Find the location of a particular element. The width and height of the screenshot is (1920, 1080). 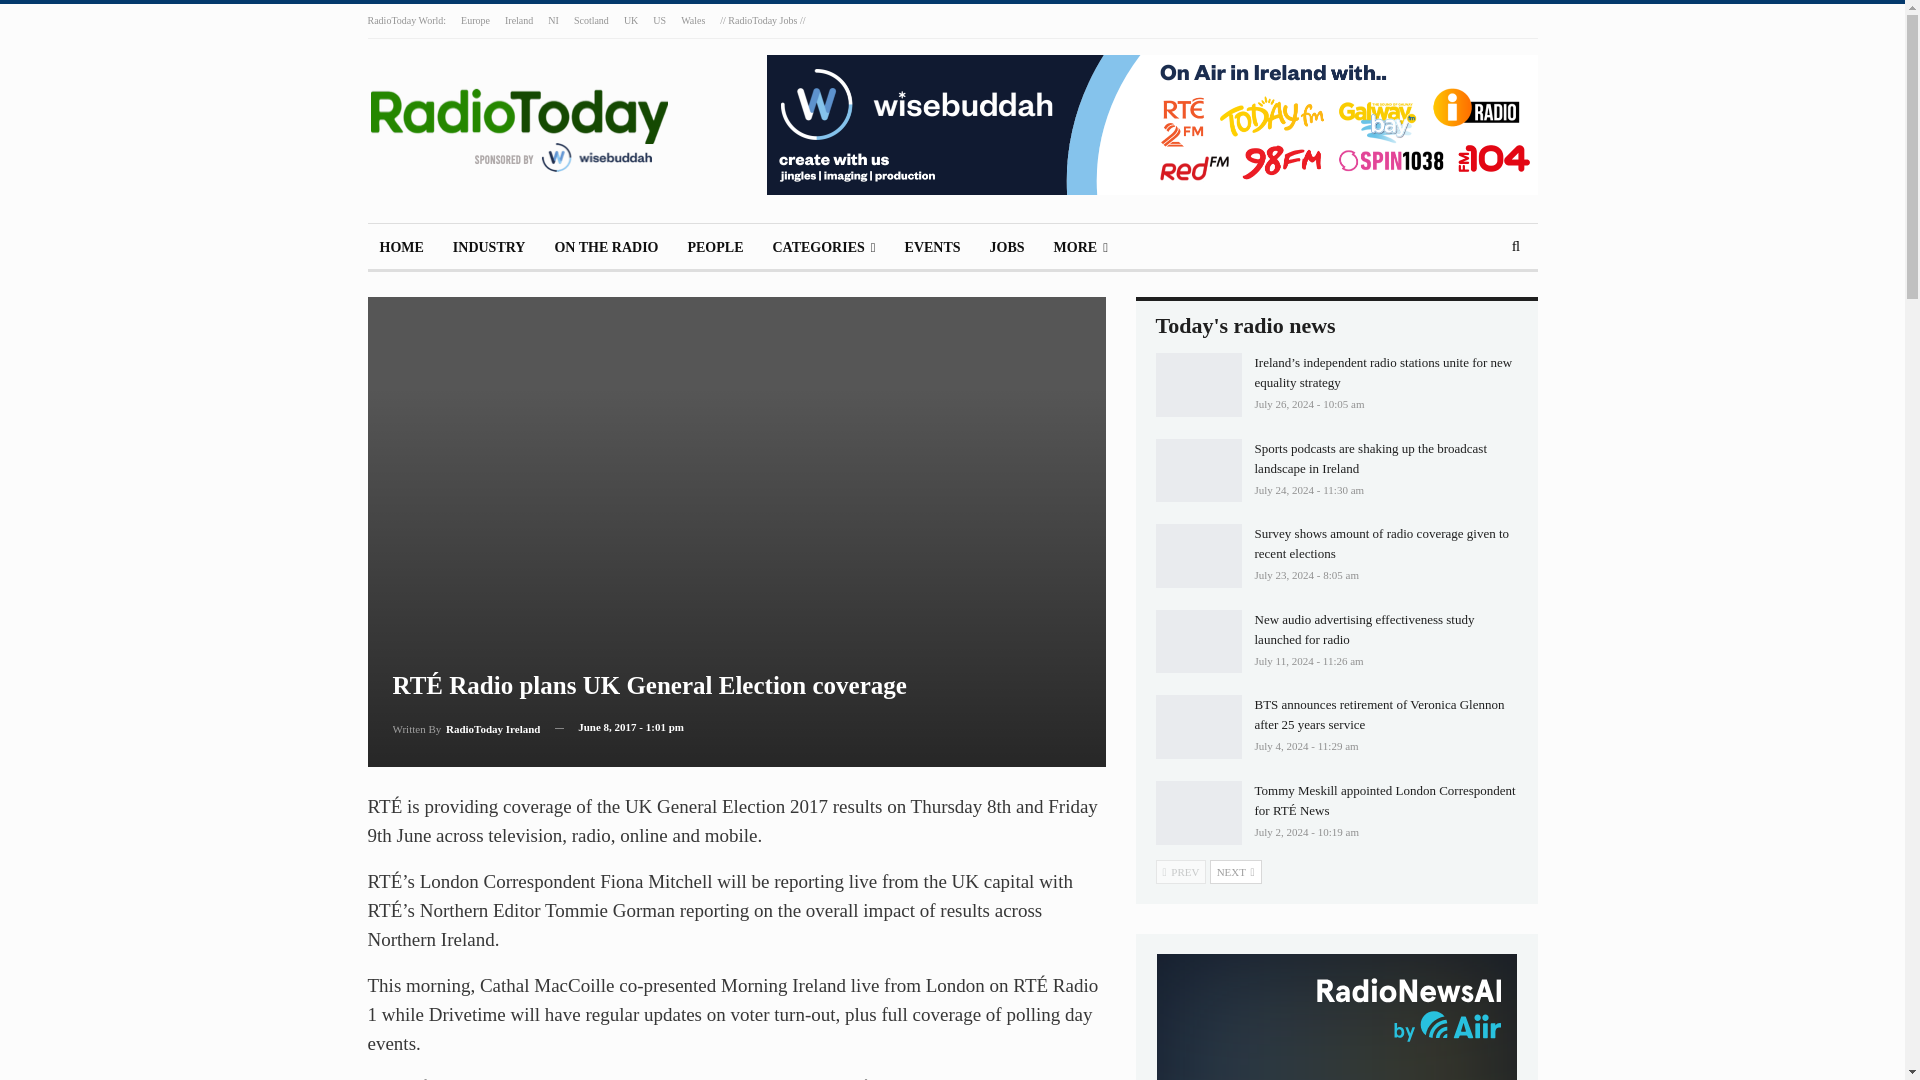

NI is located at coordinates (552, 20).